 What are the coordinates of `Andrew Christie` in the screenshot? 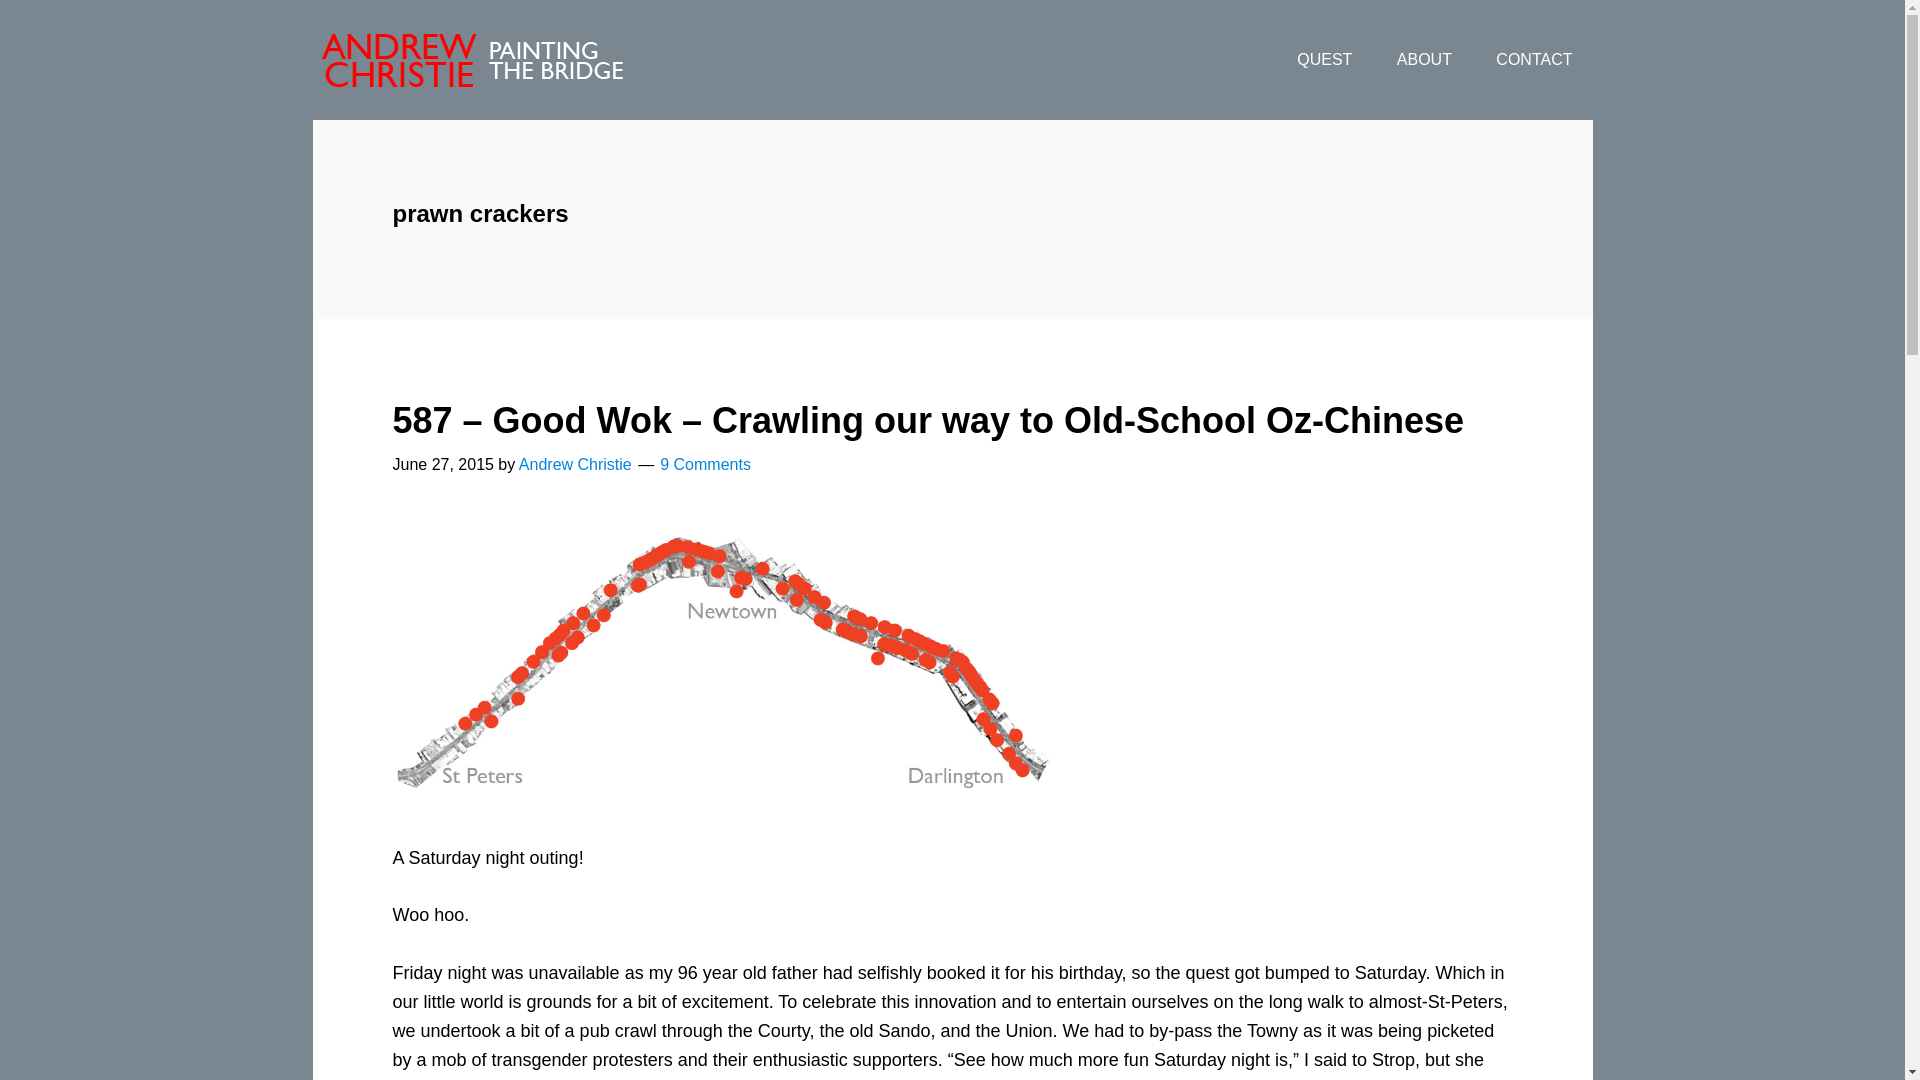 It's located at (574, 464).